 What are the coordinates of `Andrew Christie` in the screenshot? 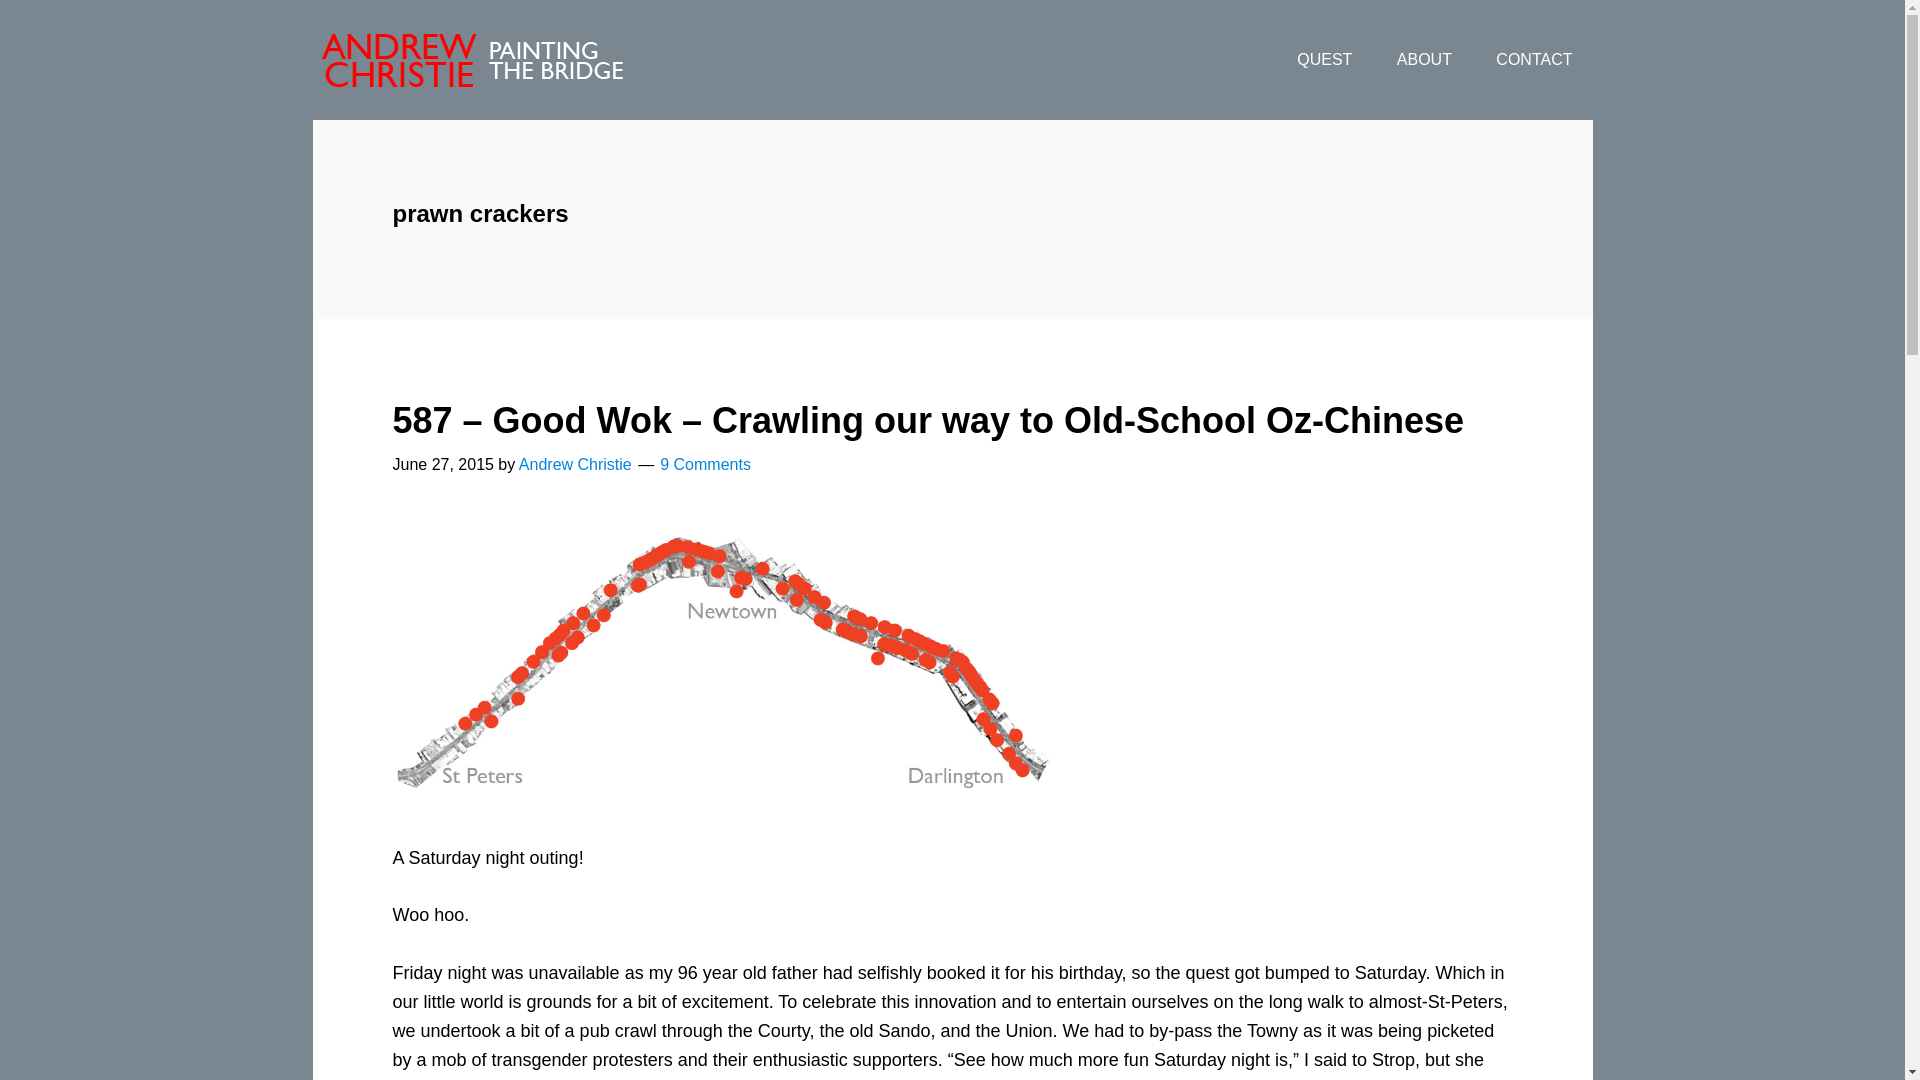 It's located at (574, 464).